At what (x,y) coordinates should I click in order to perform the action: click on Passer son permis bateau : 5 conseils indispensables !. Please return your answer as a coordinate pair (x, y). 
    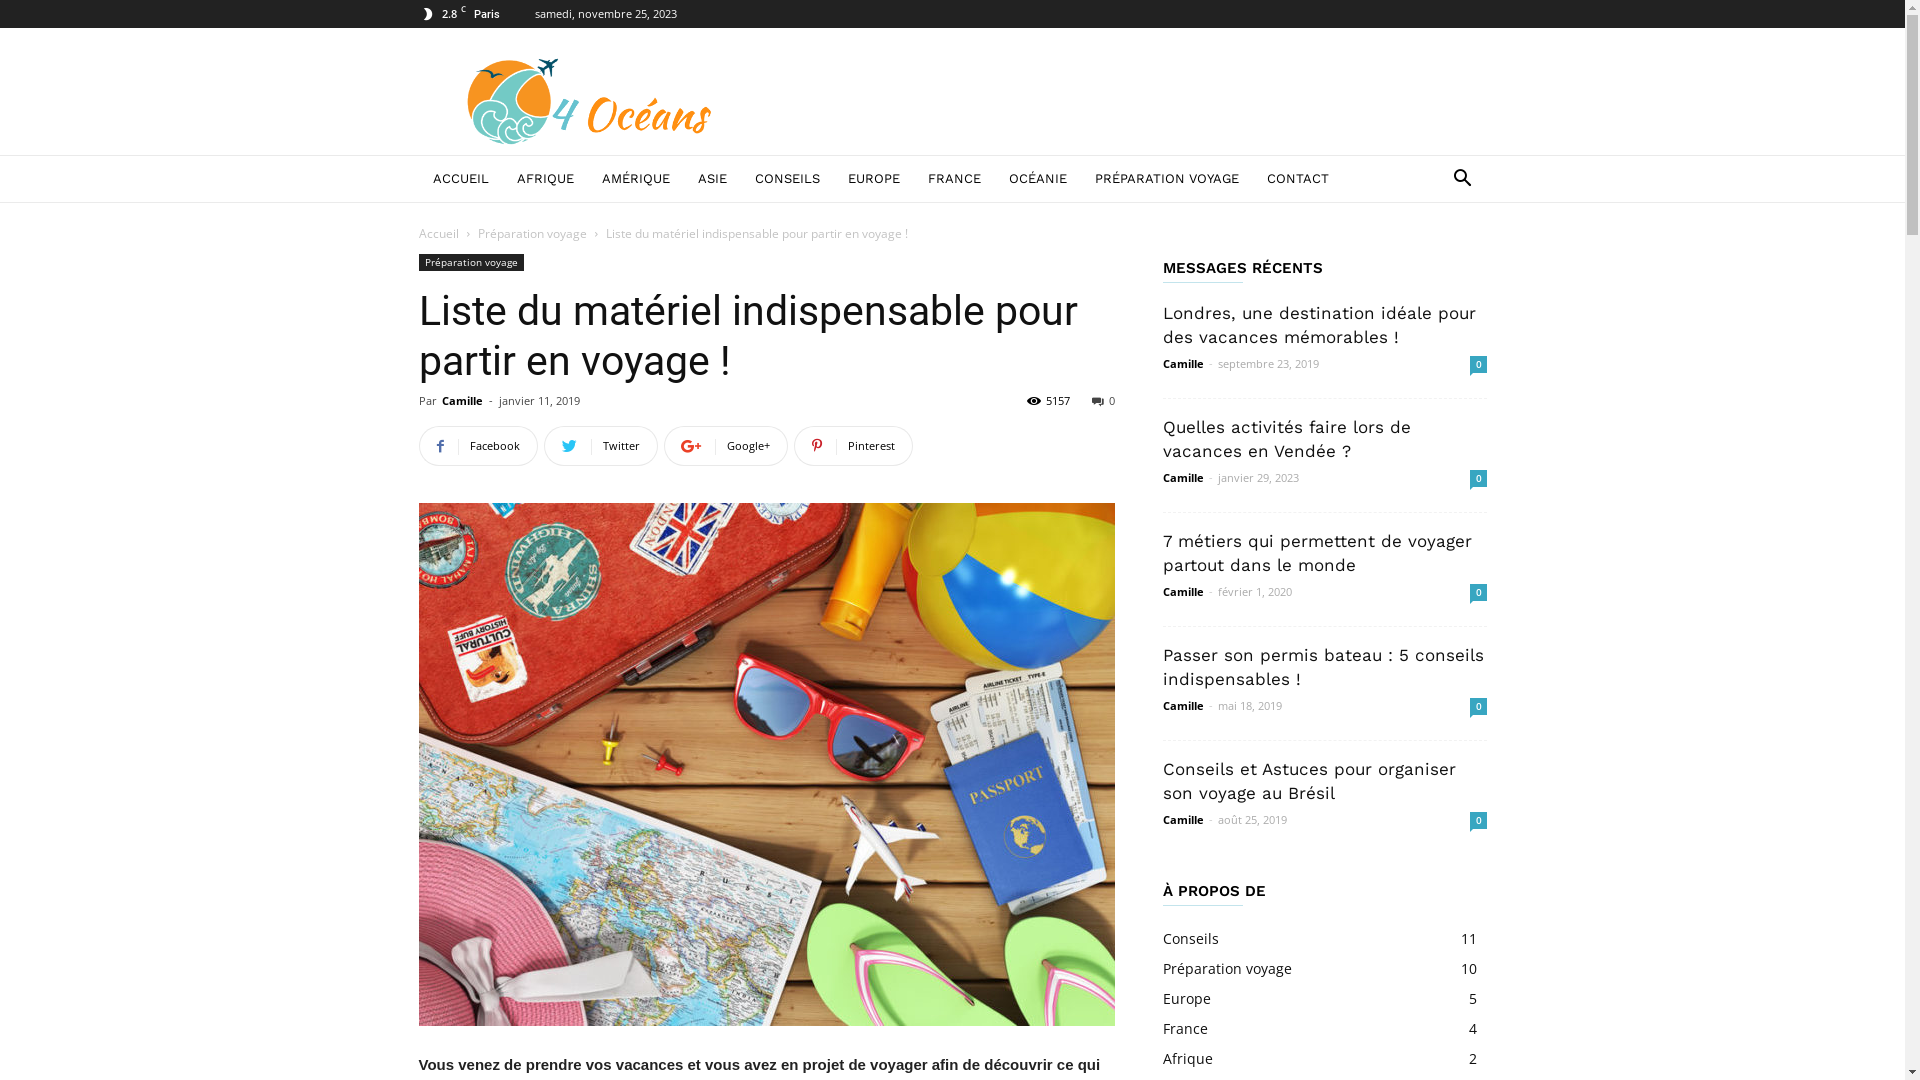
    Looking at the image, I should click on (1322, 667).